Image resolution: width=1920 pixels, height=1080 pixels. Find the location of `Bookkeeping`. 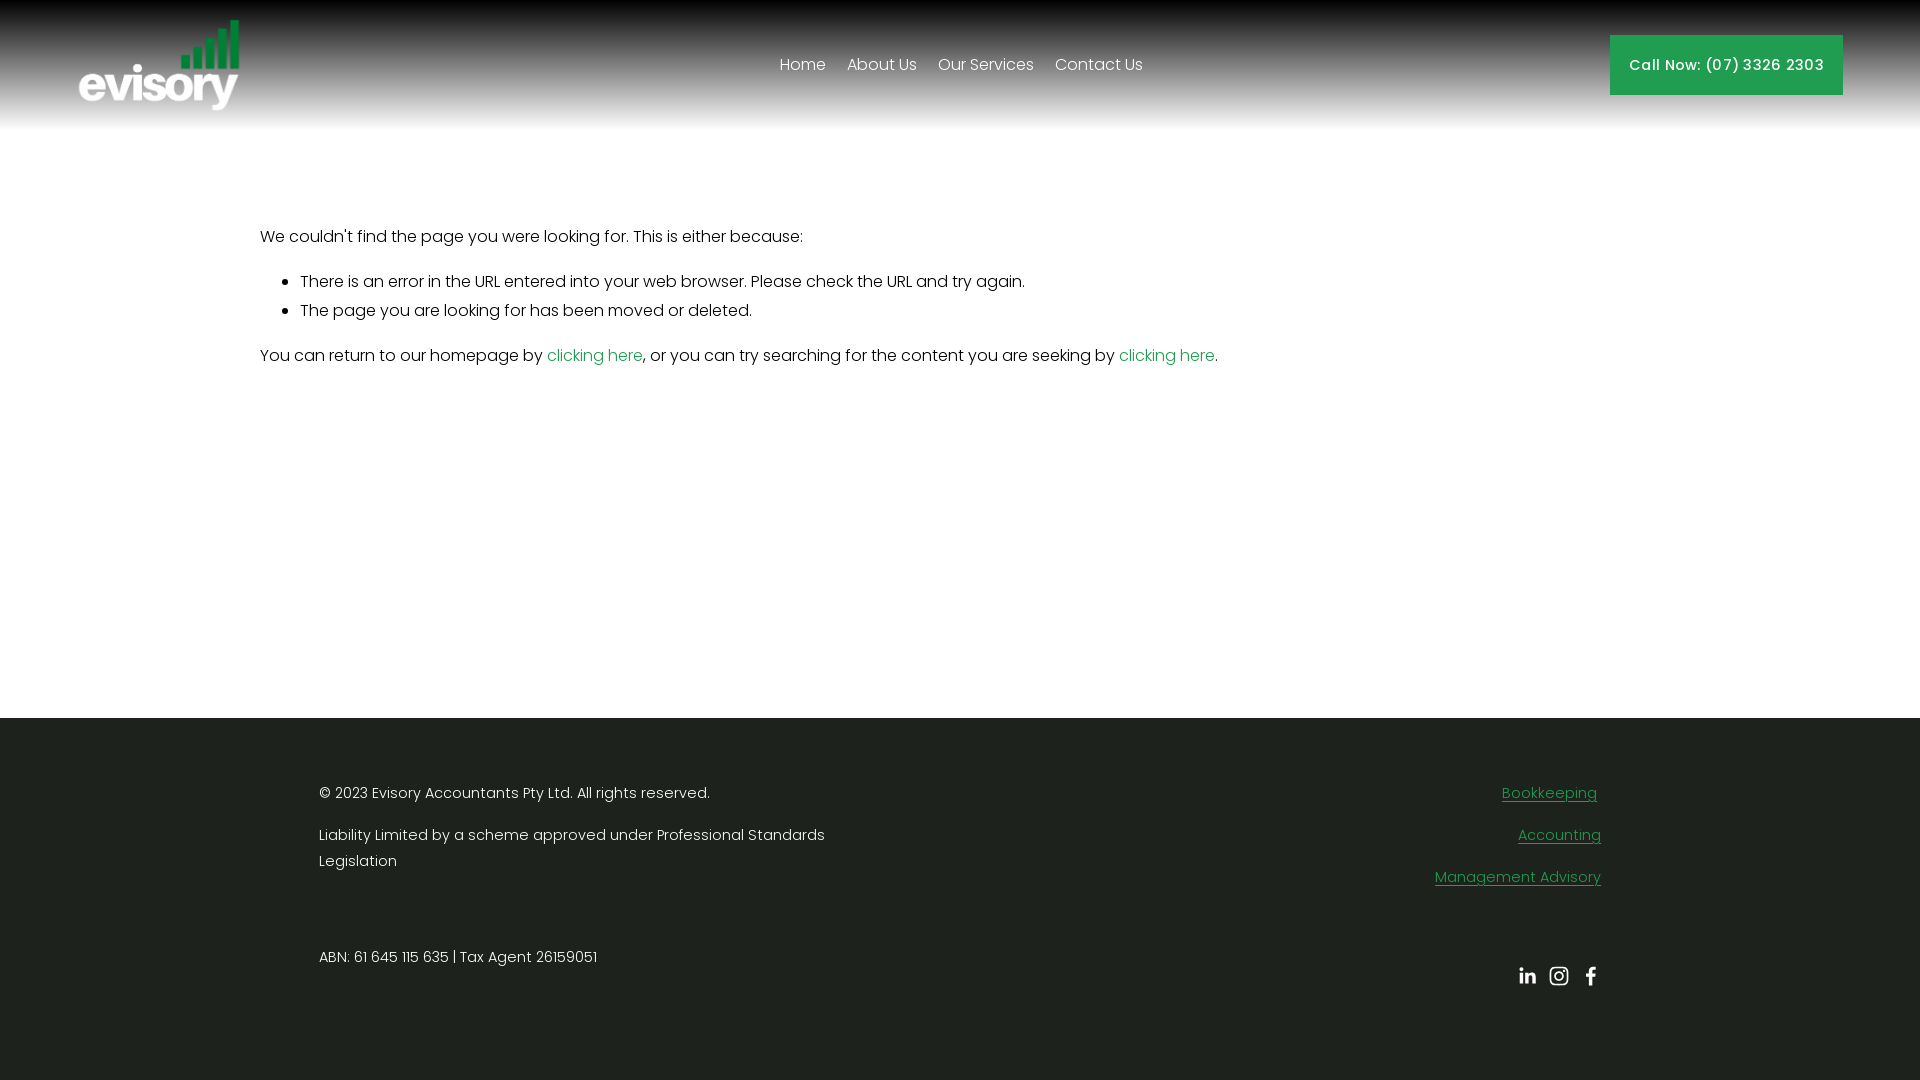

Bookkeeping is located at coordinates (1550, 794).